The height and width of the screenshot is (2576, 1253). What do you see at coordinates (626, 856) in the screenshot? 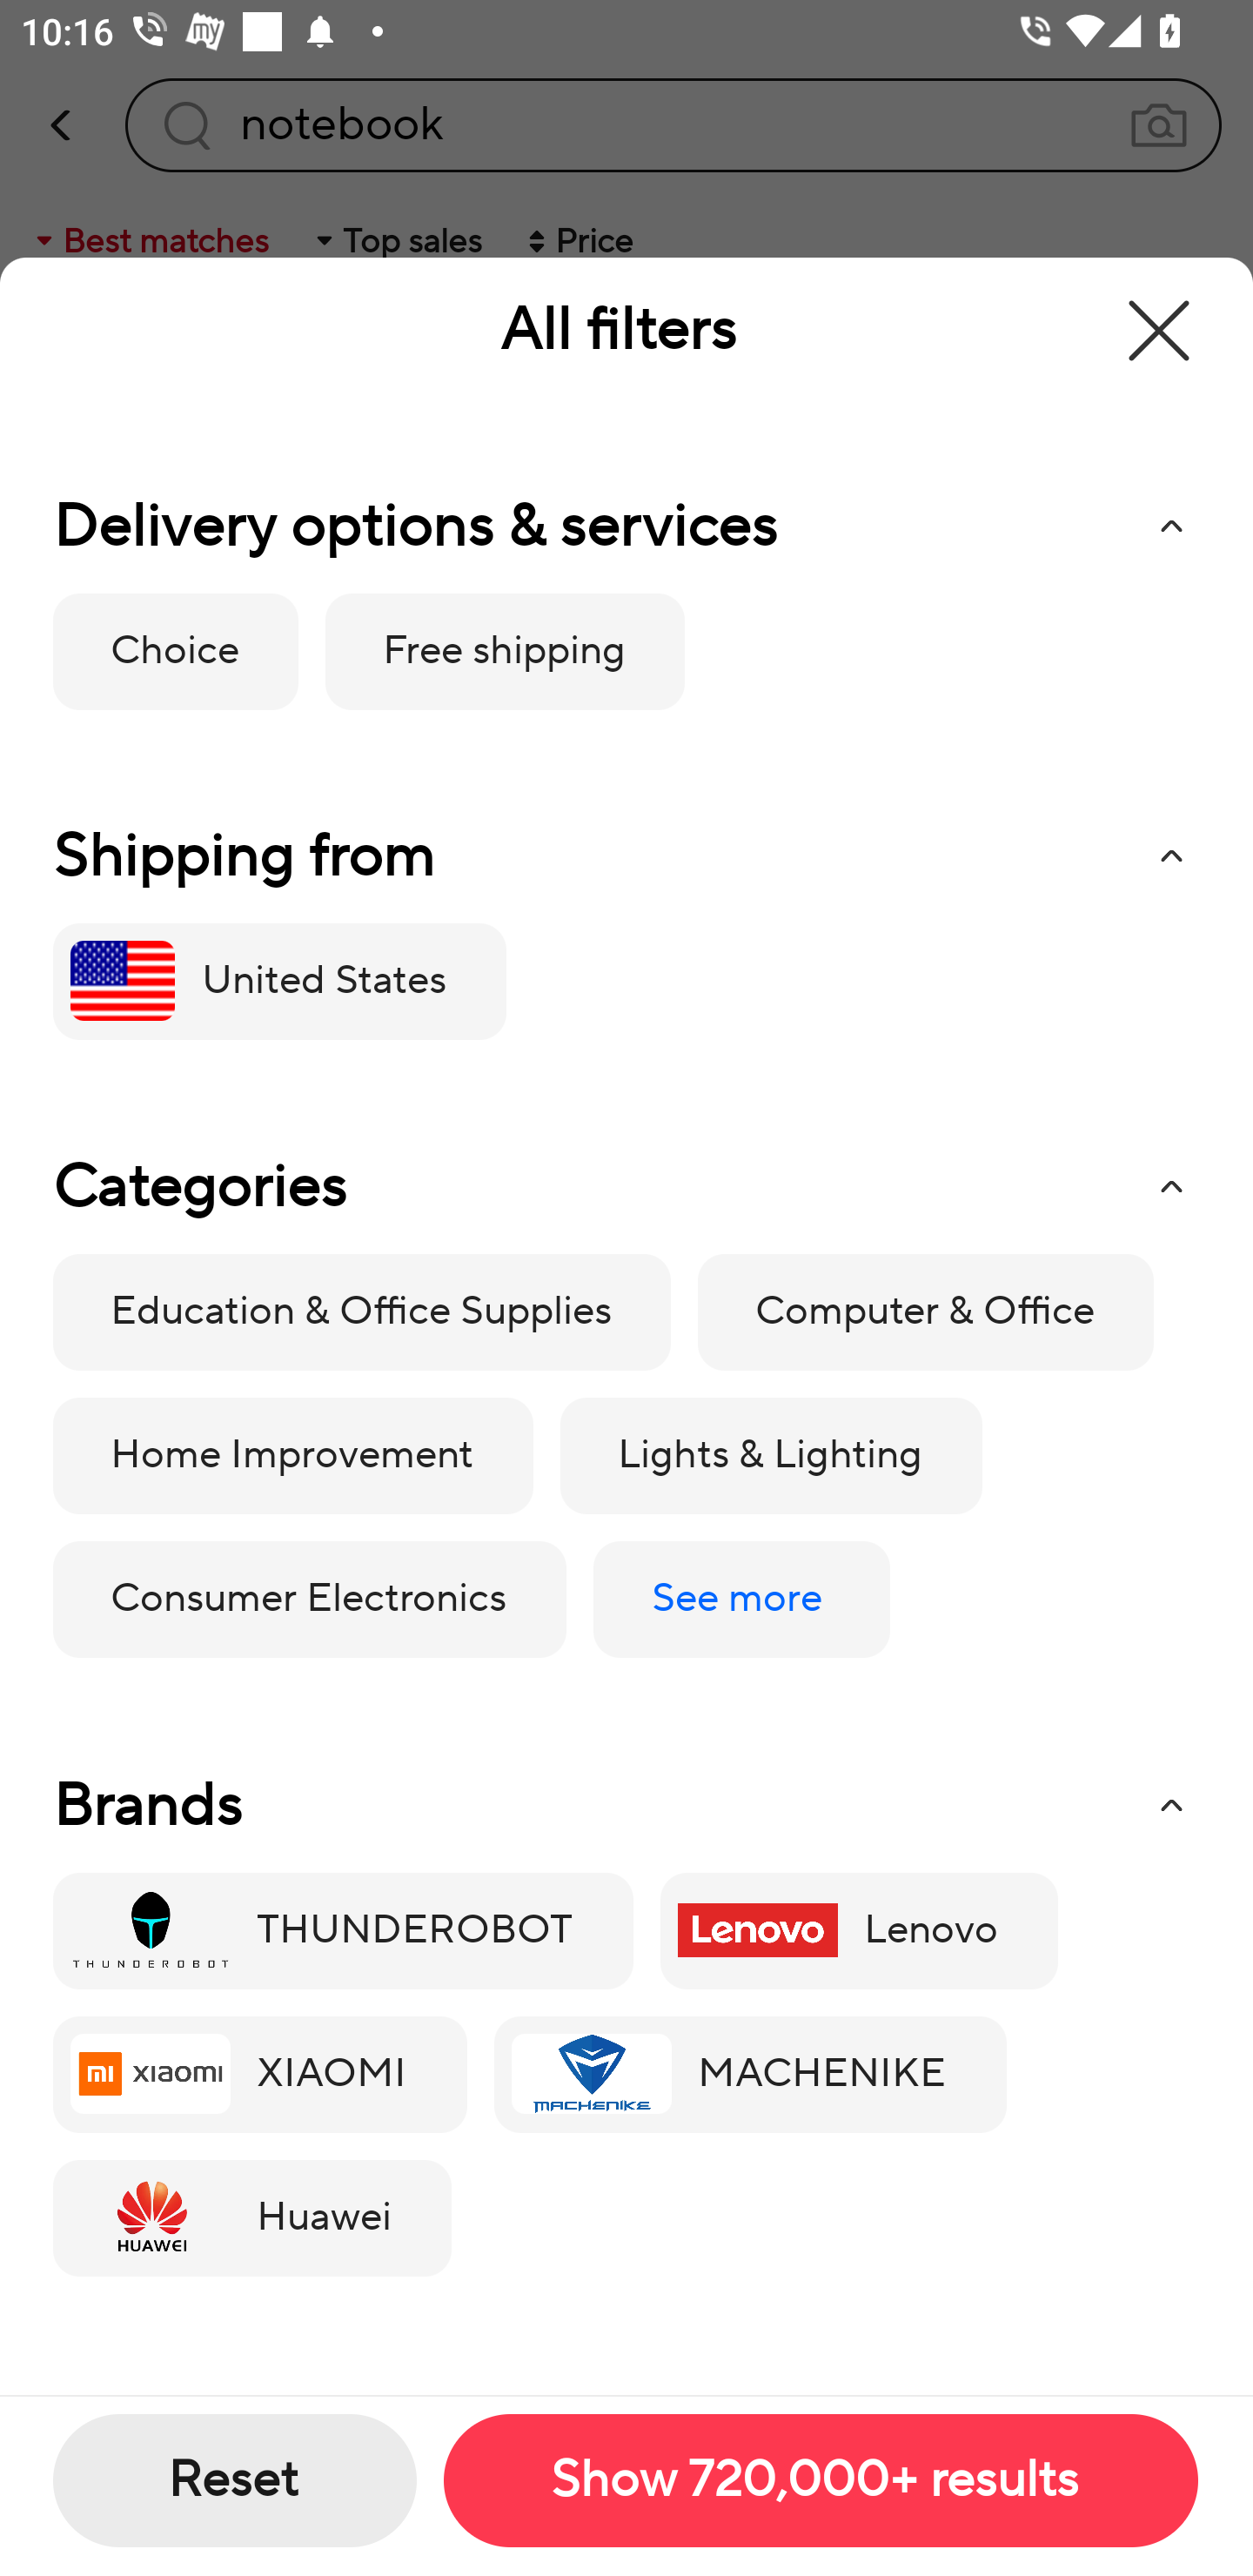
I see `Shipping from ` at bounding box center [626, 856].